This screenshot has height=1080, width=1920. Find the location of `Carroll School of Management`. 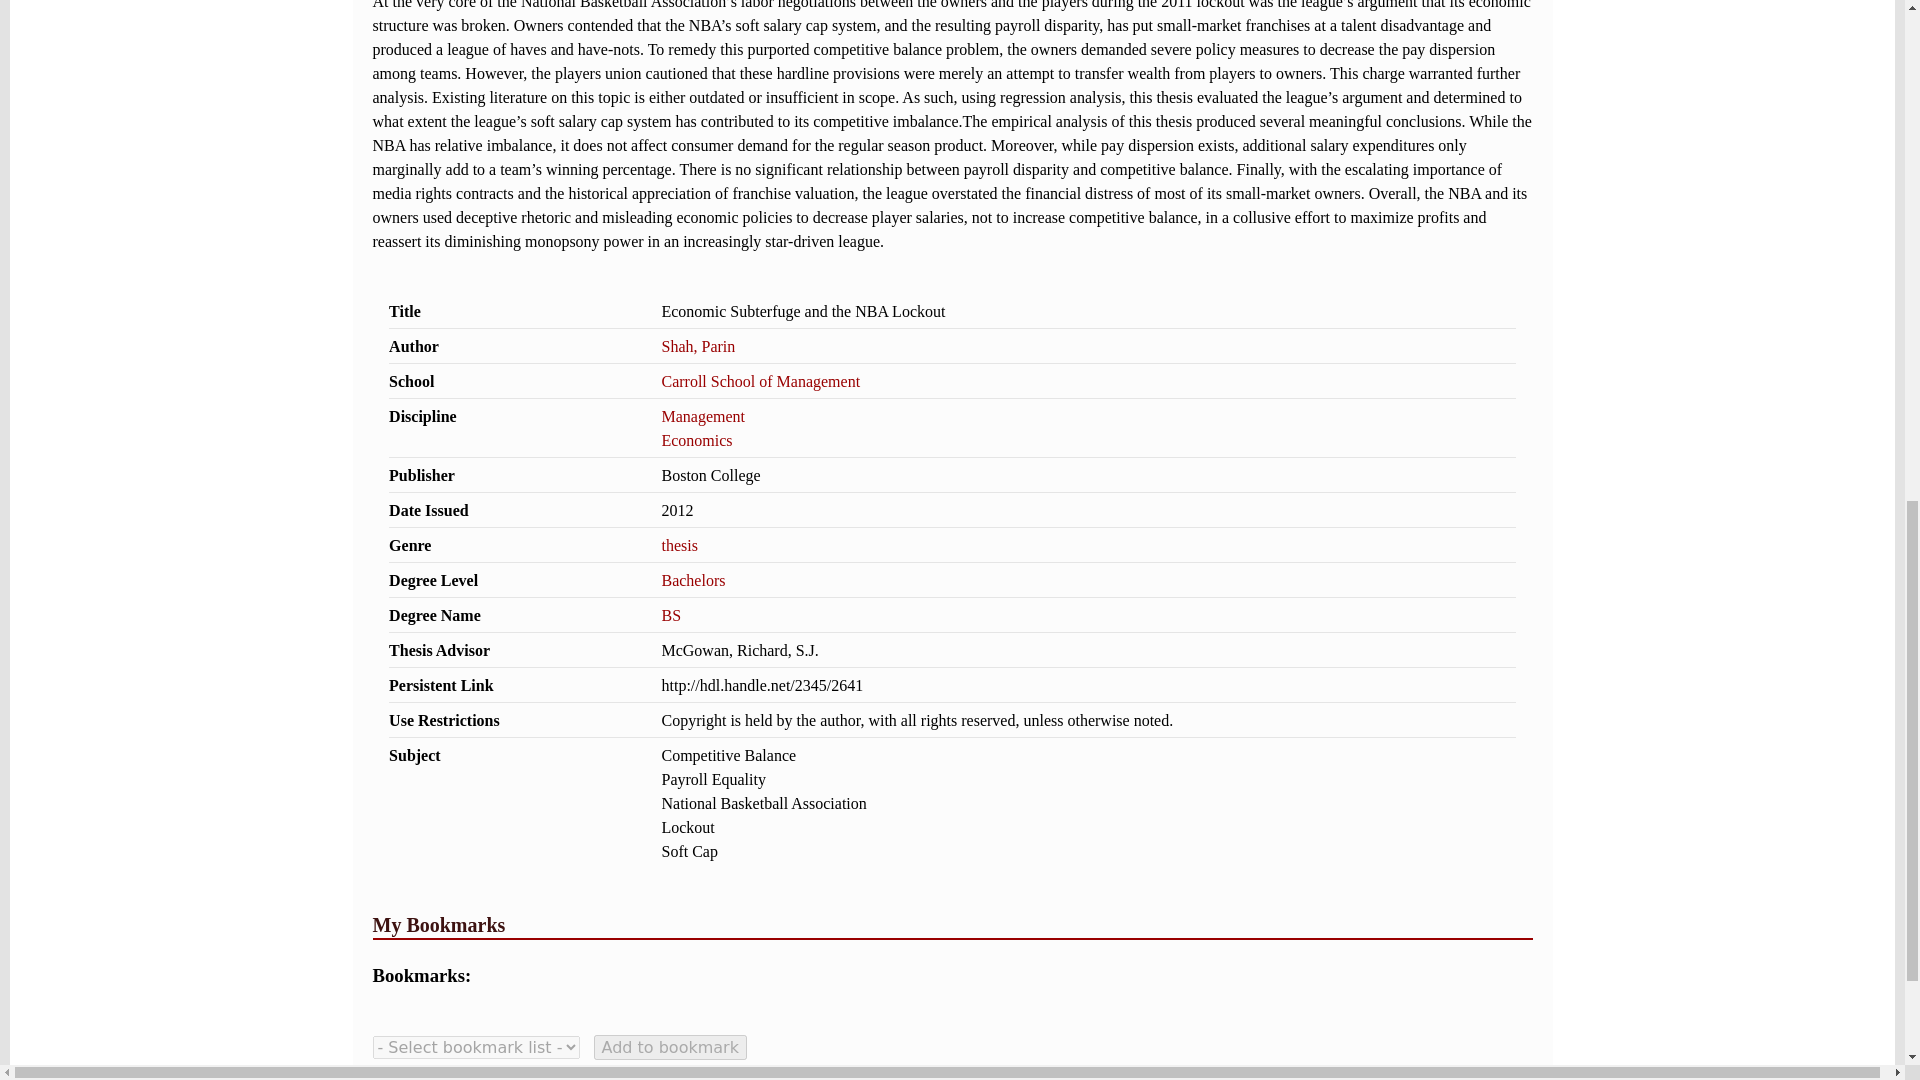

Carroll School of Management is located at coordinates (760, 380).